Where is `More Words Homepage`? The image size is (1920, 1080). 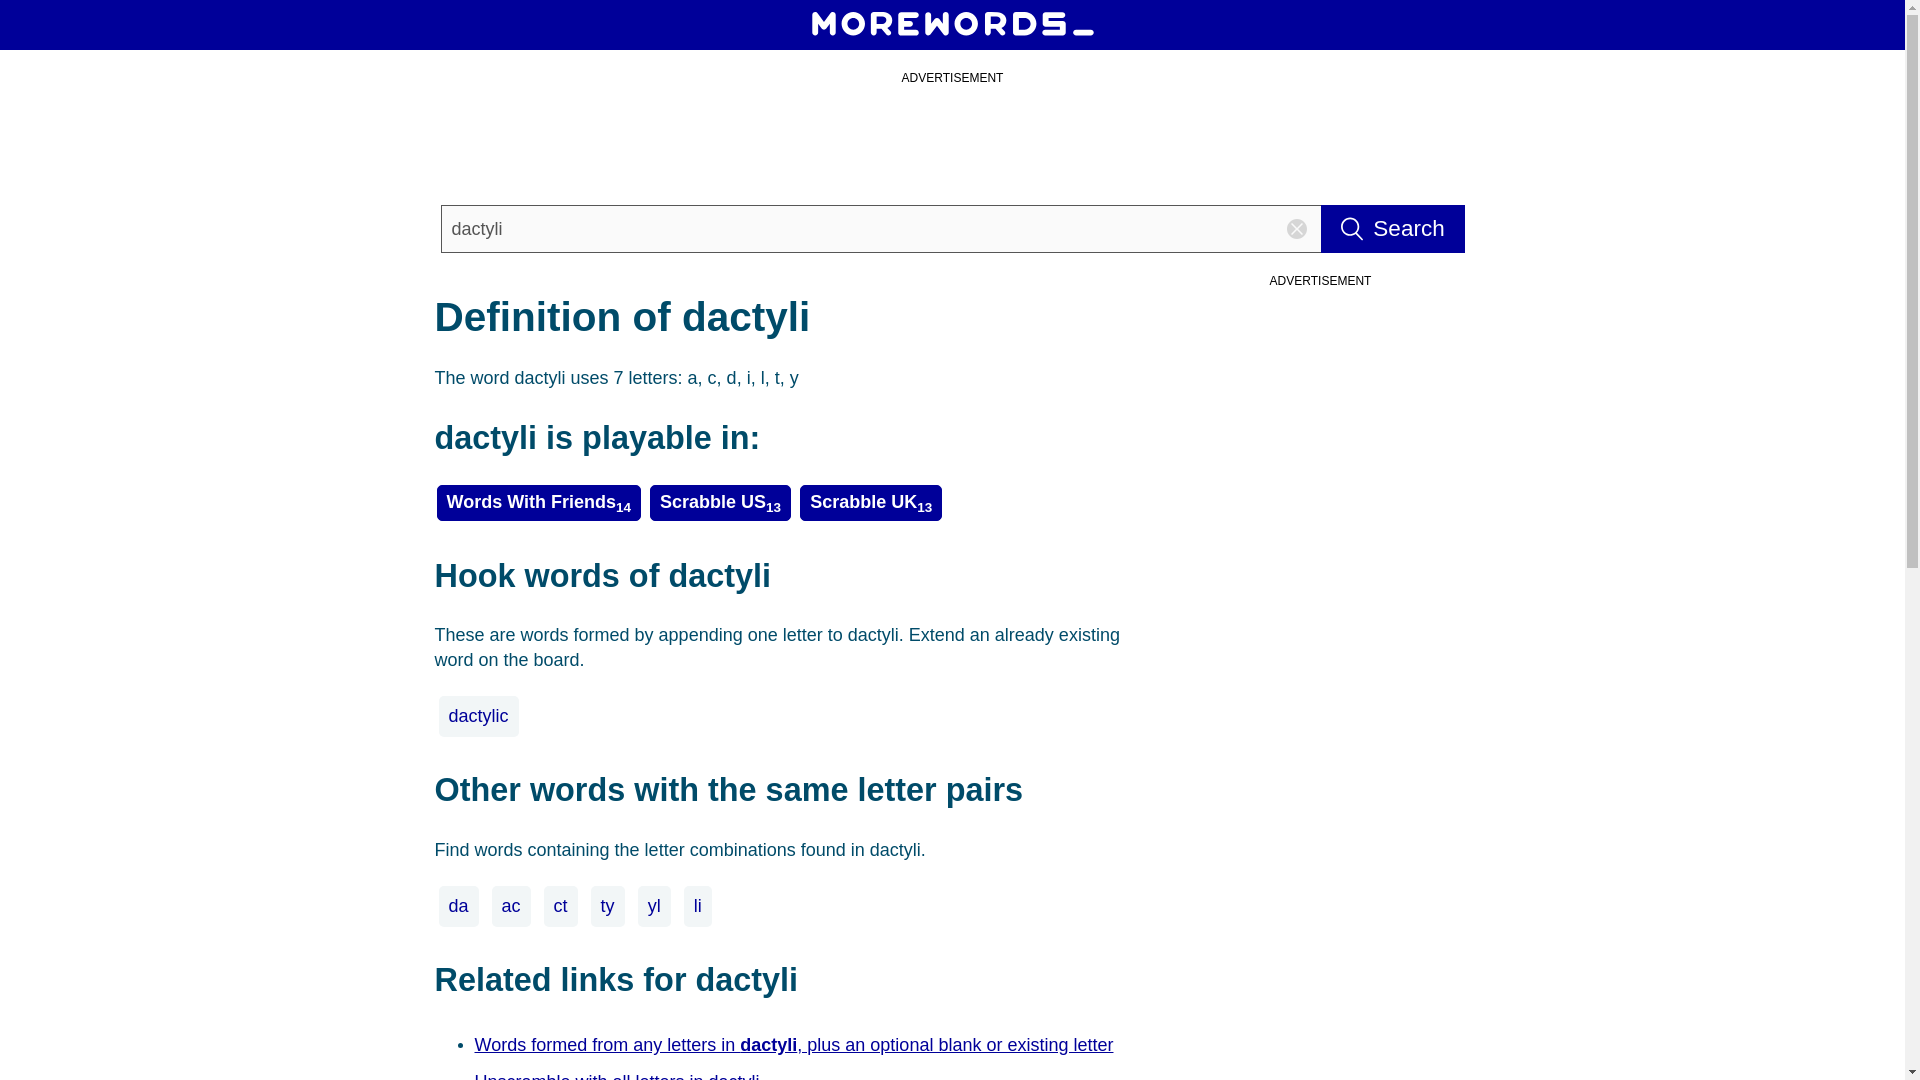 More Words Homepage is located at coordinates (952, 24).